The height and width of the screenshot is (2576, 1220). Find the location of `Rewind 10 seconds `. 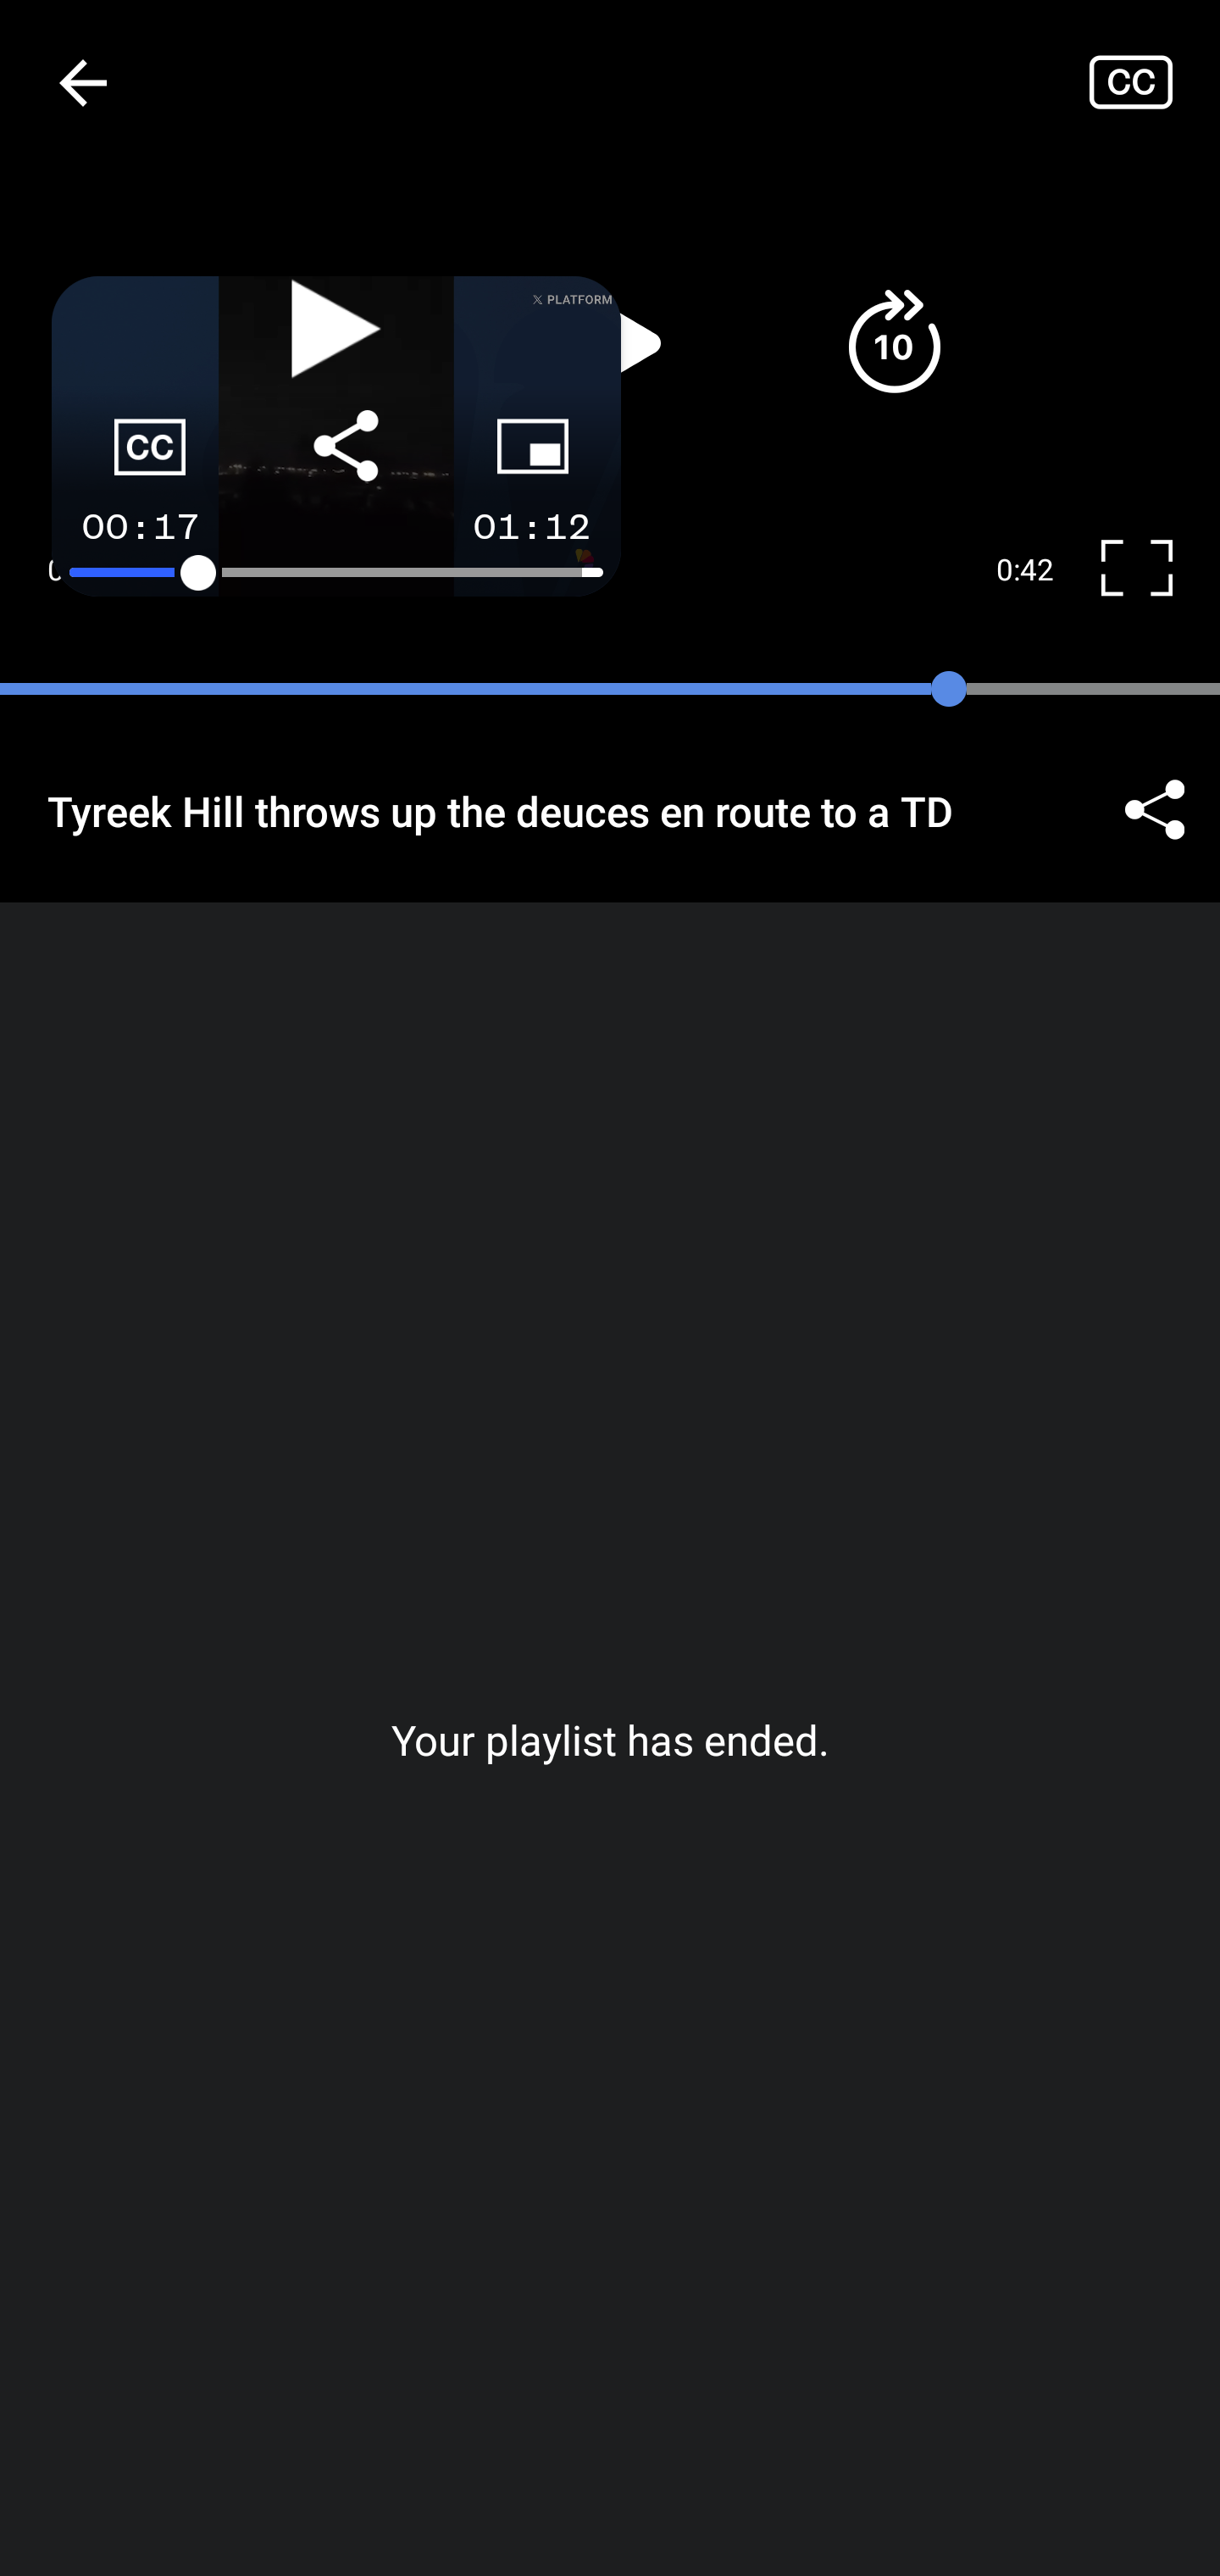

Rewind 10 seconds  is located at coordinates (325, 342).